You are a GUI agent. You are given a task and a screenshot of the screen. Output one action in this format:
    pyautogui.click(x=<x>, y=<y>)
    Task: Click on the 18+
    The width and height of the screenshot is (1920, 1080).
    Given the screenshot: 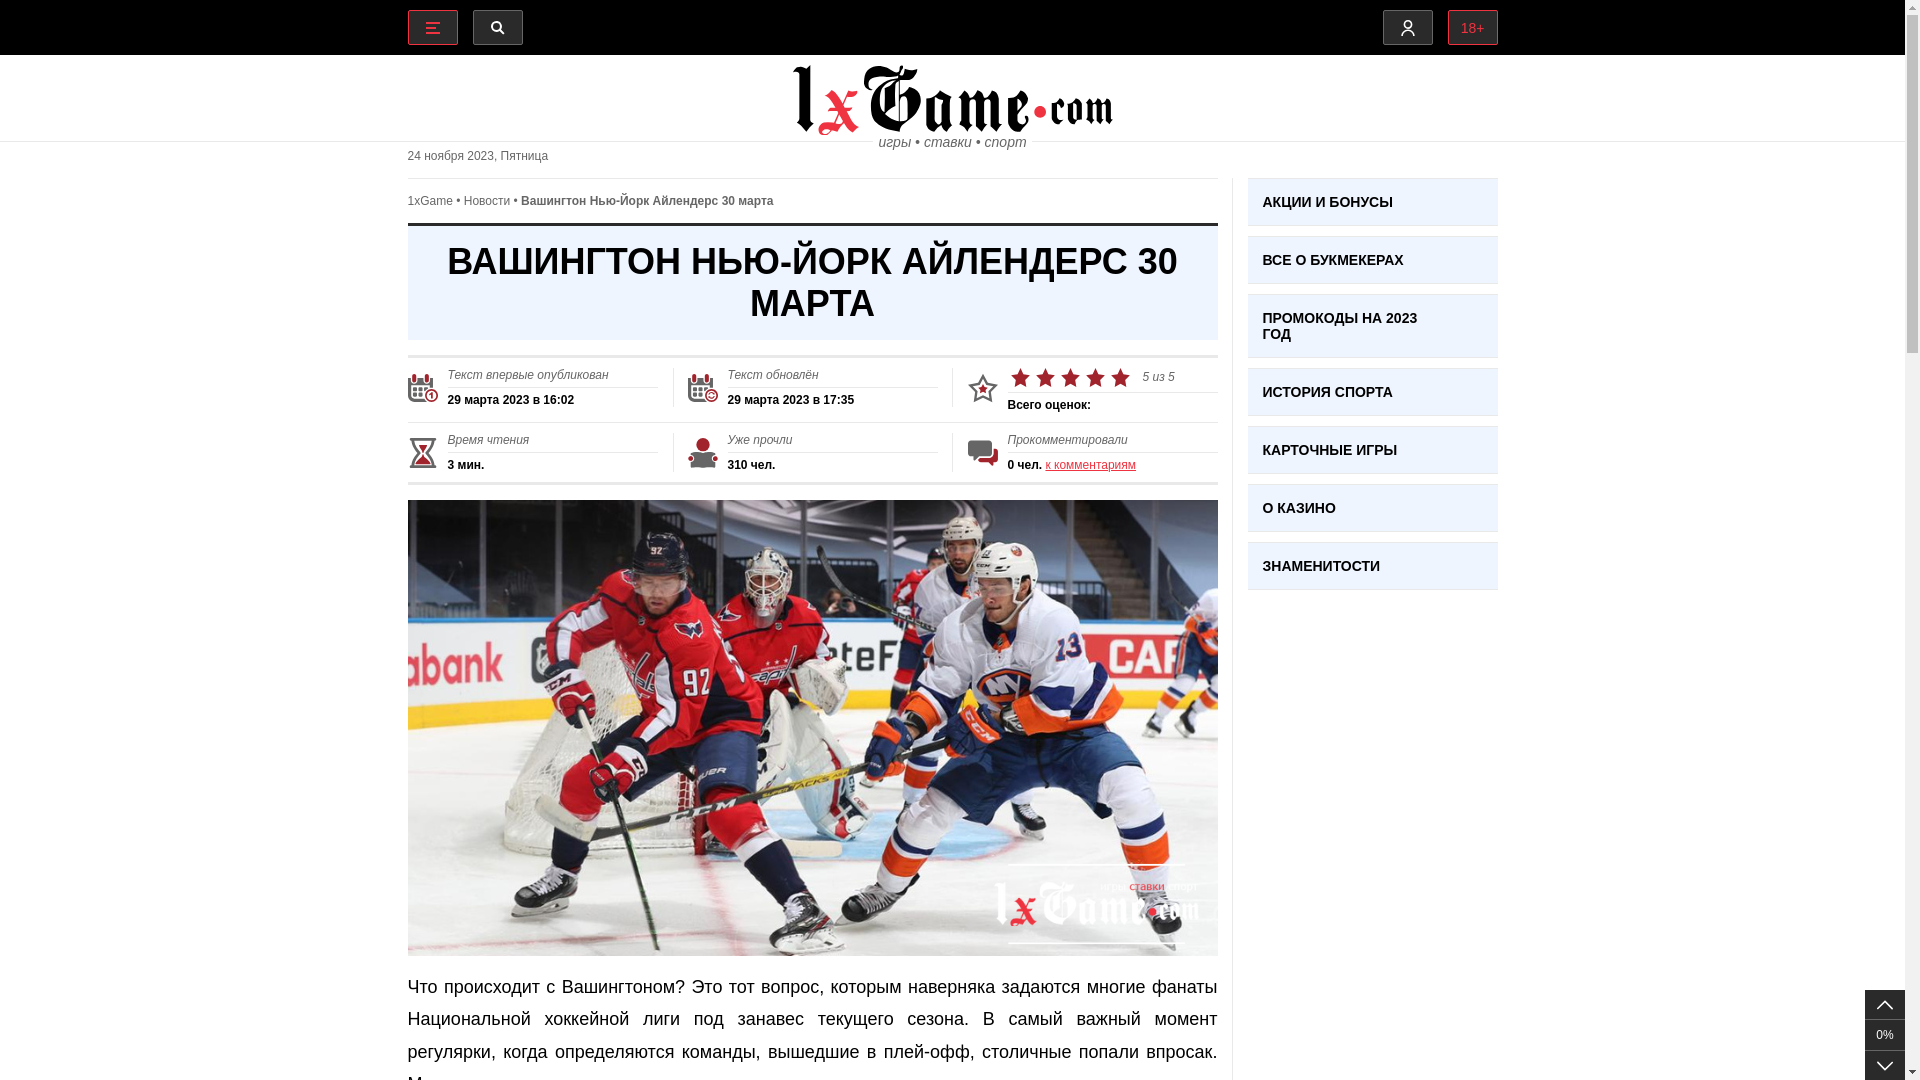 What is the action you would take?
    pyautogui.click(x=1473, y=28)
    